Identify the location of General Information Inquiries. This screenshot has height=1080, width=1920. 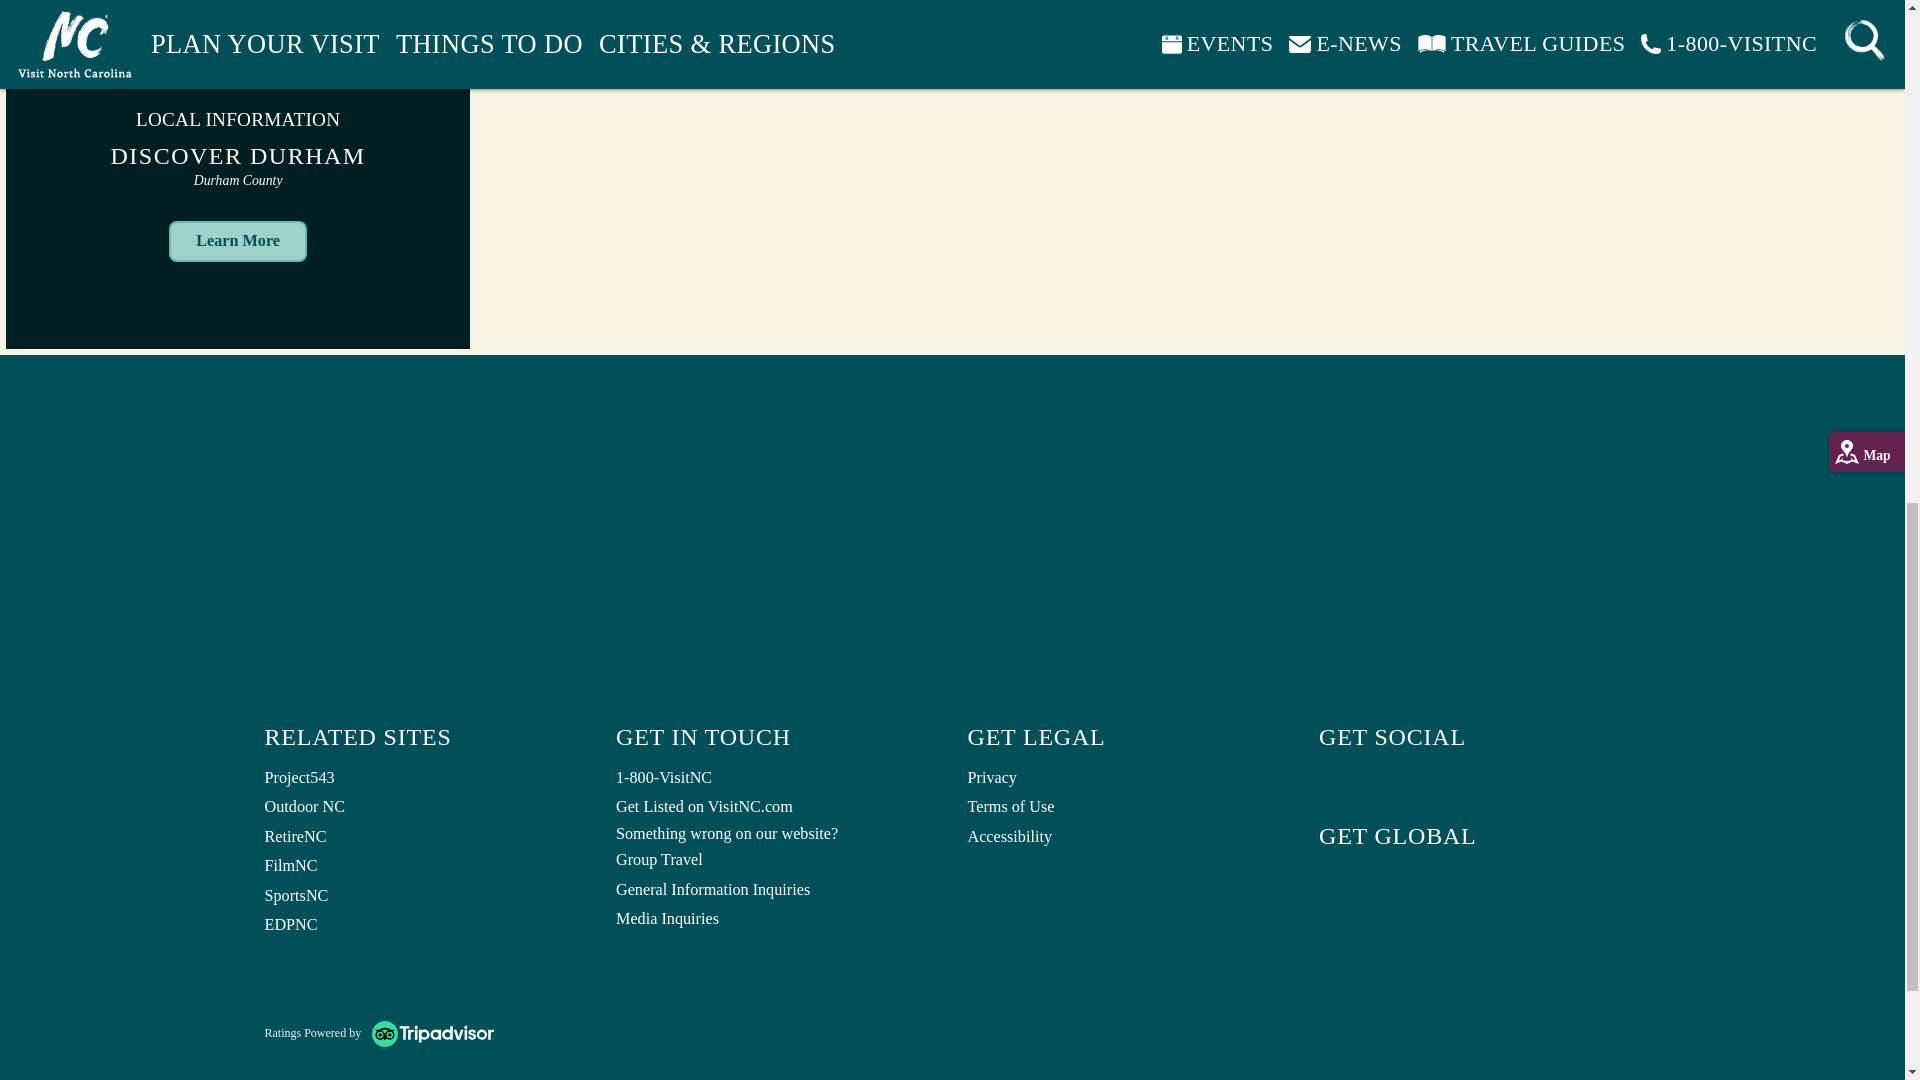
(777, 890).